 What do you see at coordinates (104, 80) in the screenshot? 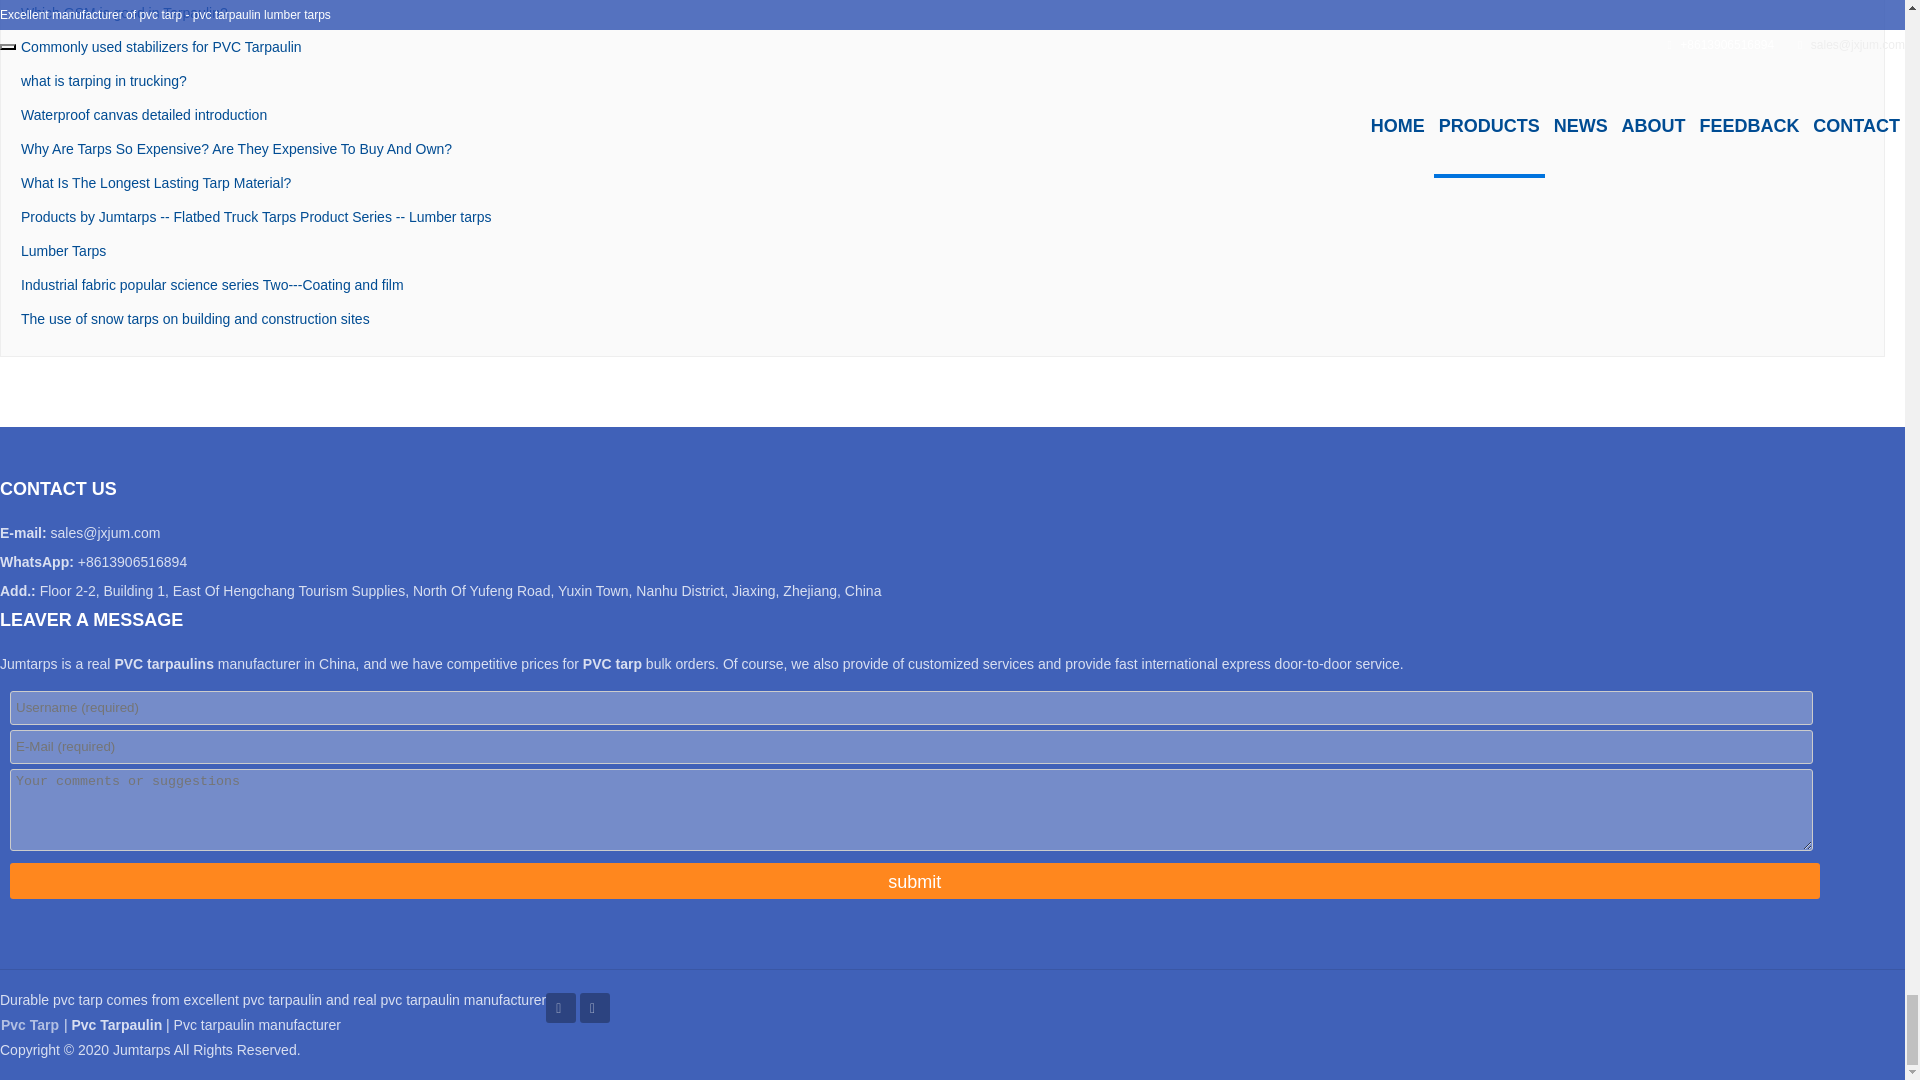
I see `what is tarping in trucking?` at bounding box center [104, 80].